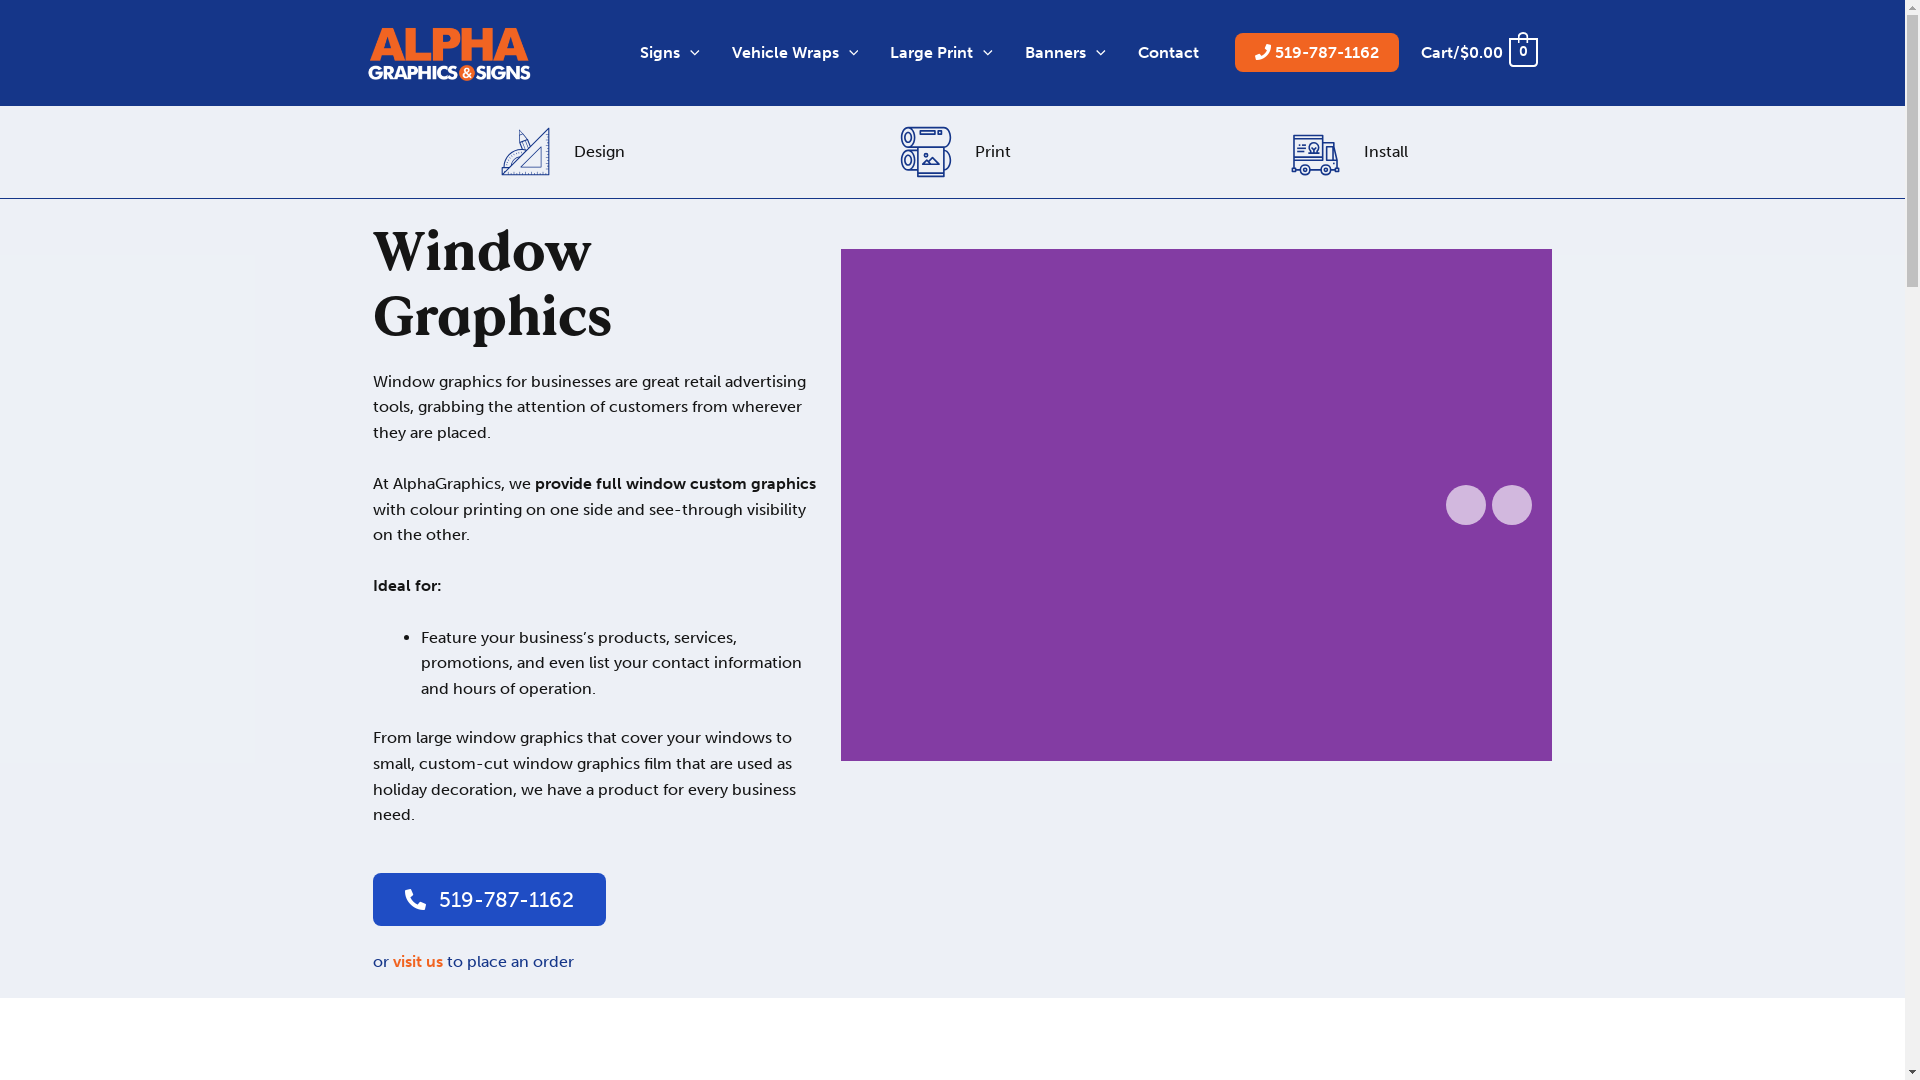  I want to click on Vehicle Wraps, so click(796, 53).